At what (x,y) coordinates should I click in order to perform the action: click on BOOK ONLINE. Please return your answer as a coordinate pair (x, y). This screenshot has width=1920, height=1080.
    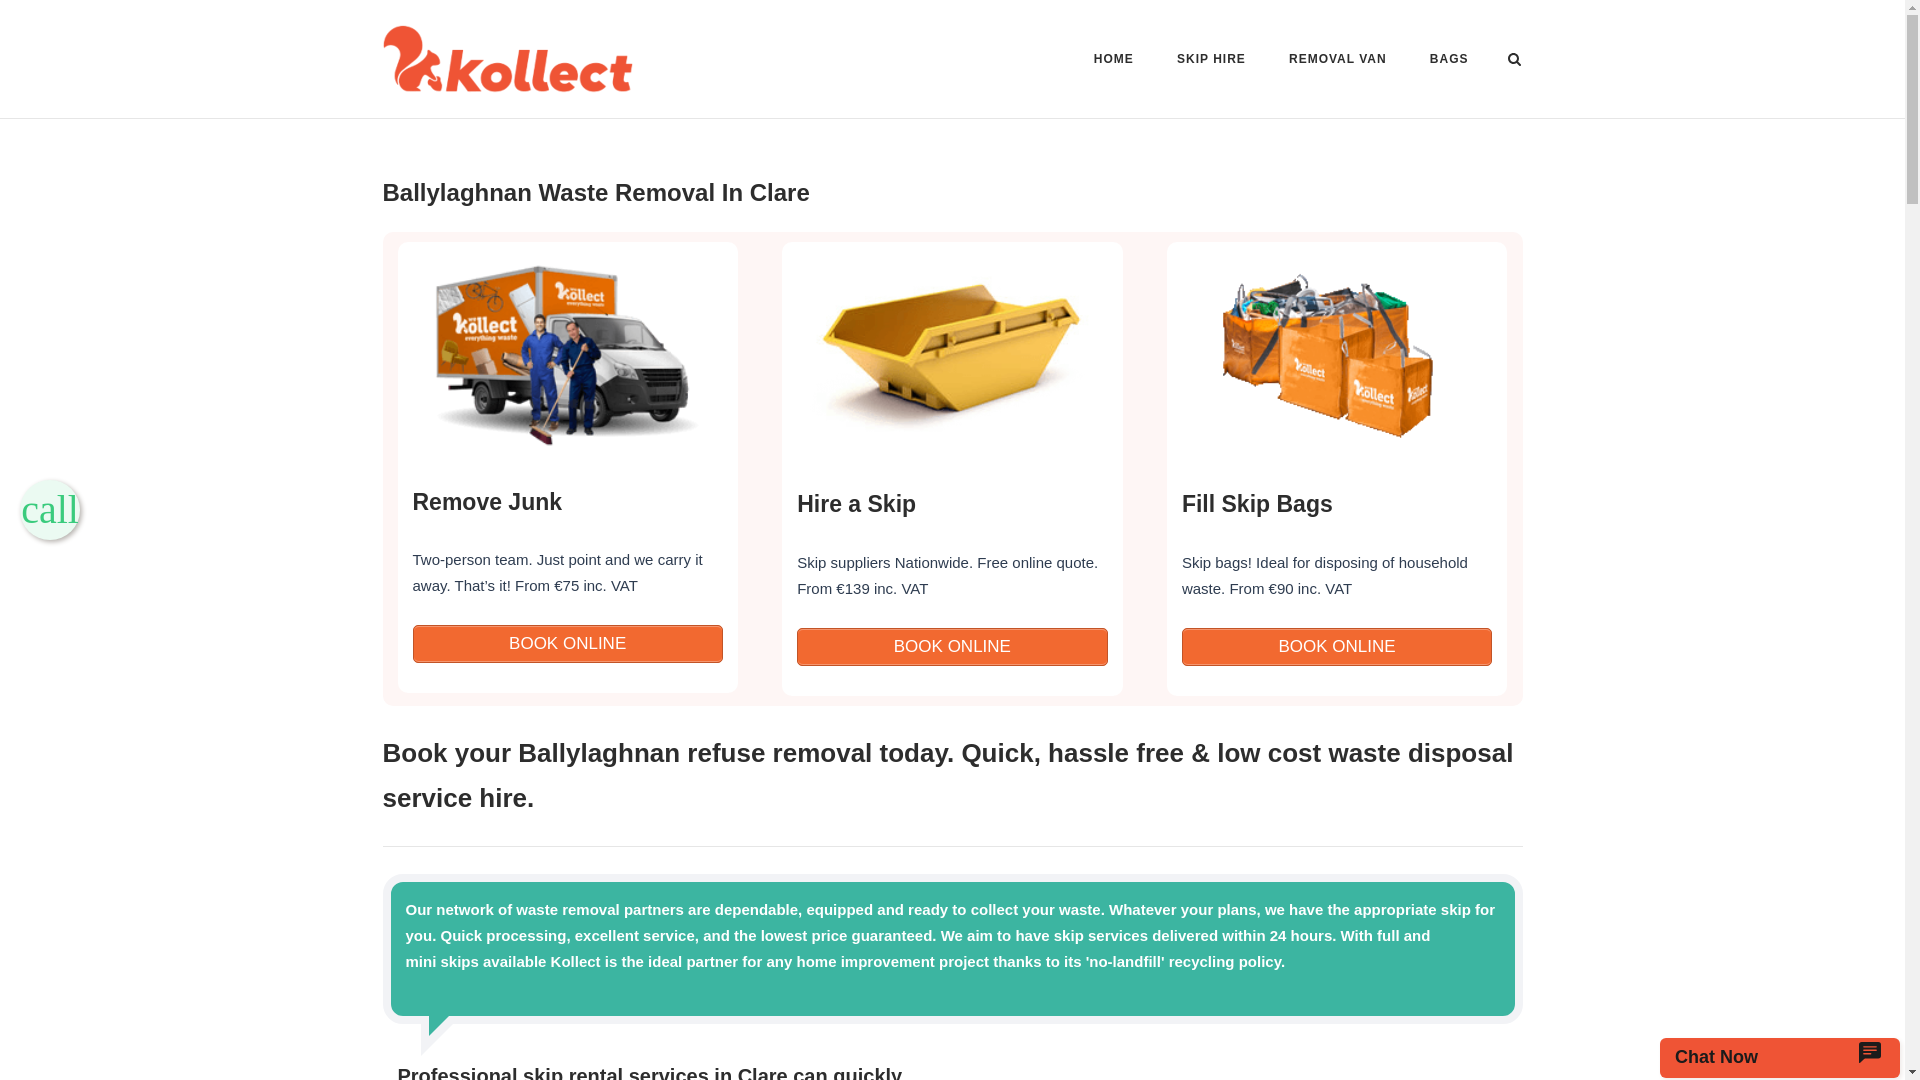
    Looking at the image, I should click on (566, 644).